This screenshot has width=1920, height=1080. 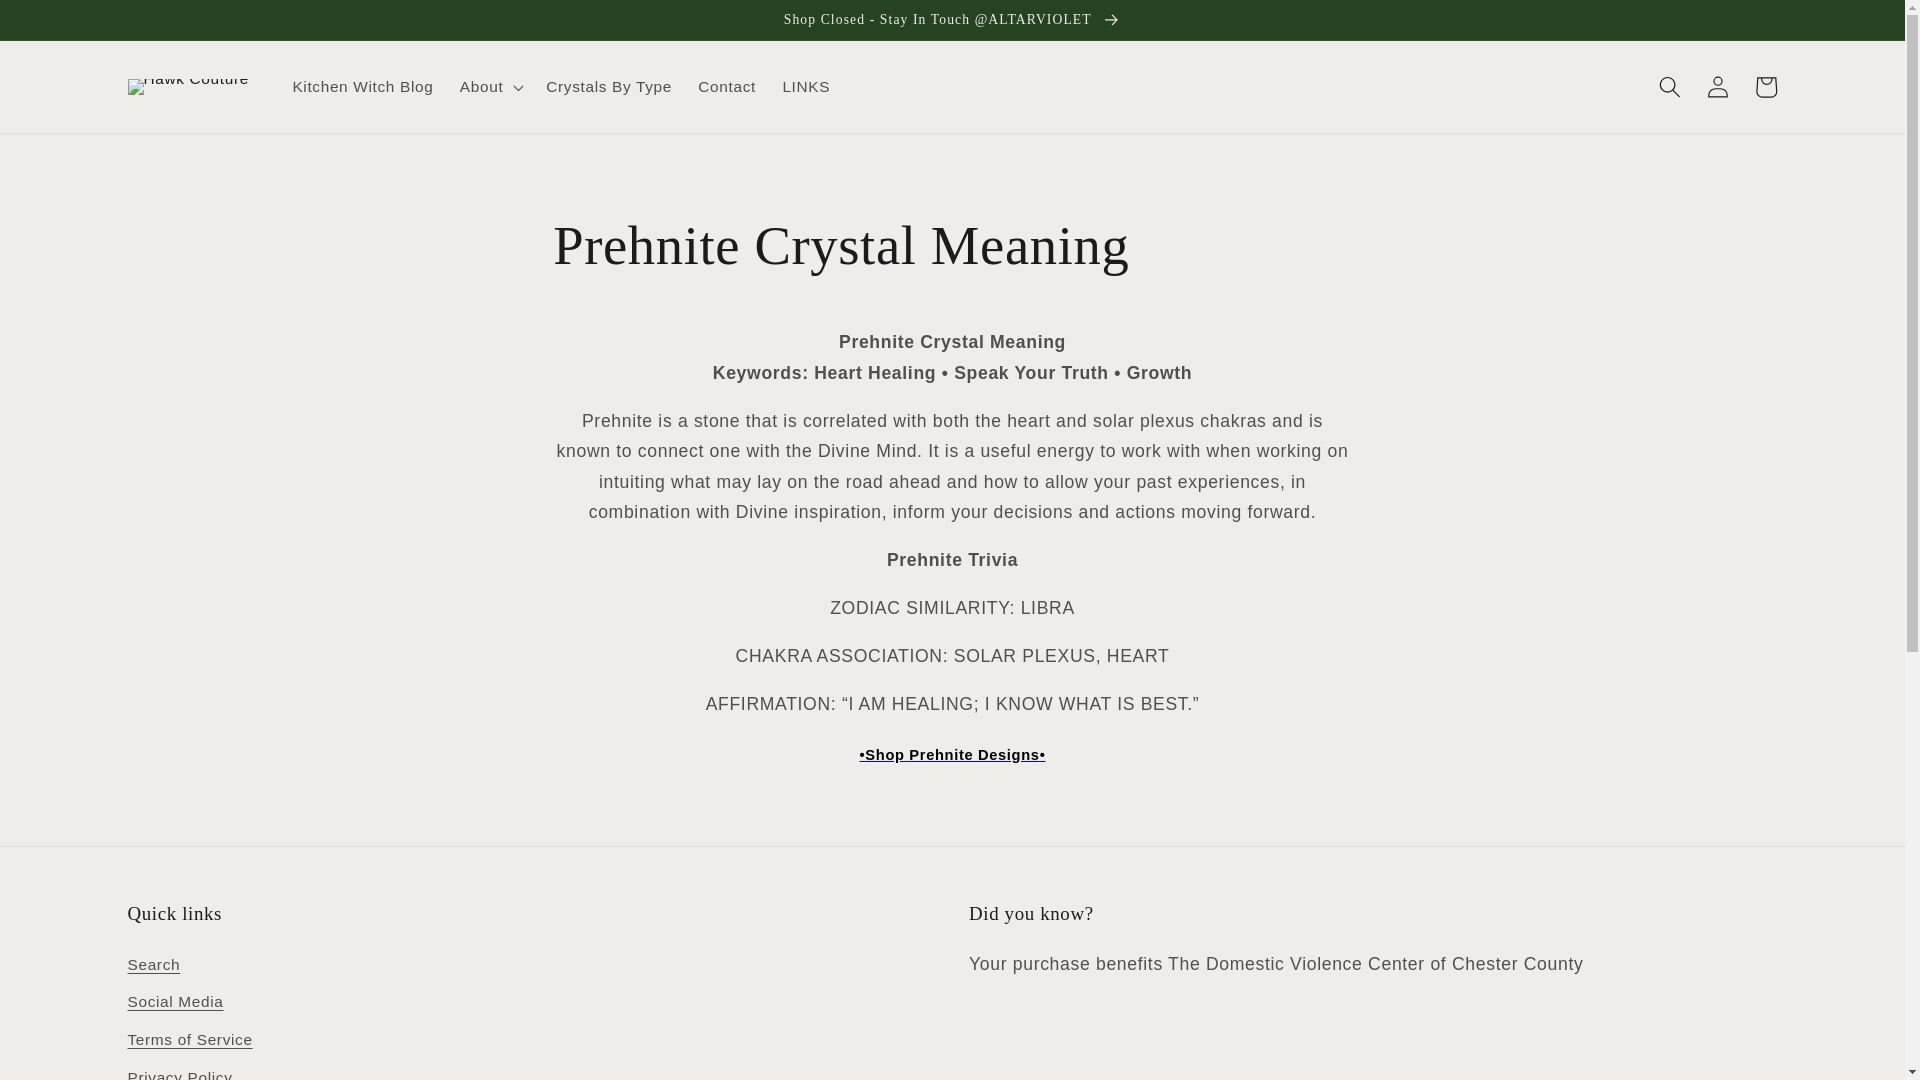 I want to click on Shop Prehnite Designs Jewelry Necklaces Rings Earrings, so click(x=953, y=754).